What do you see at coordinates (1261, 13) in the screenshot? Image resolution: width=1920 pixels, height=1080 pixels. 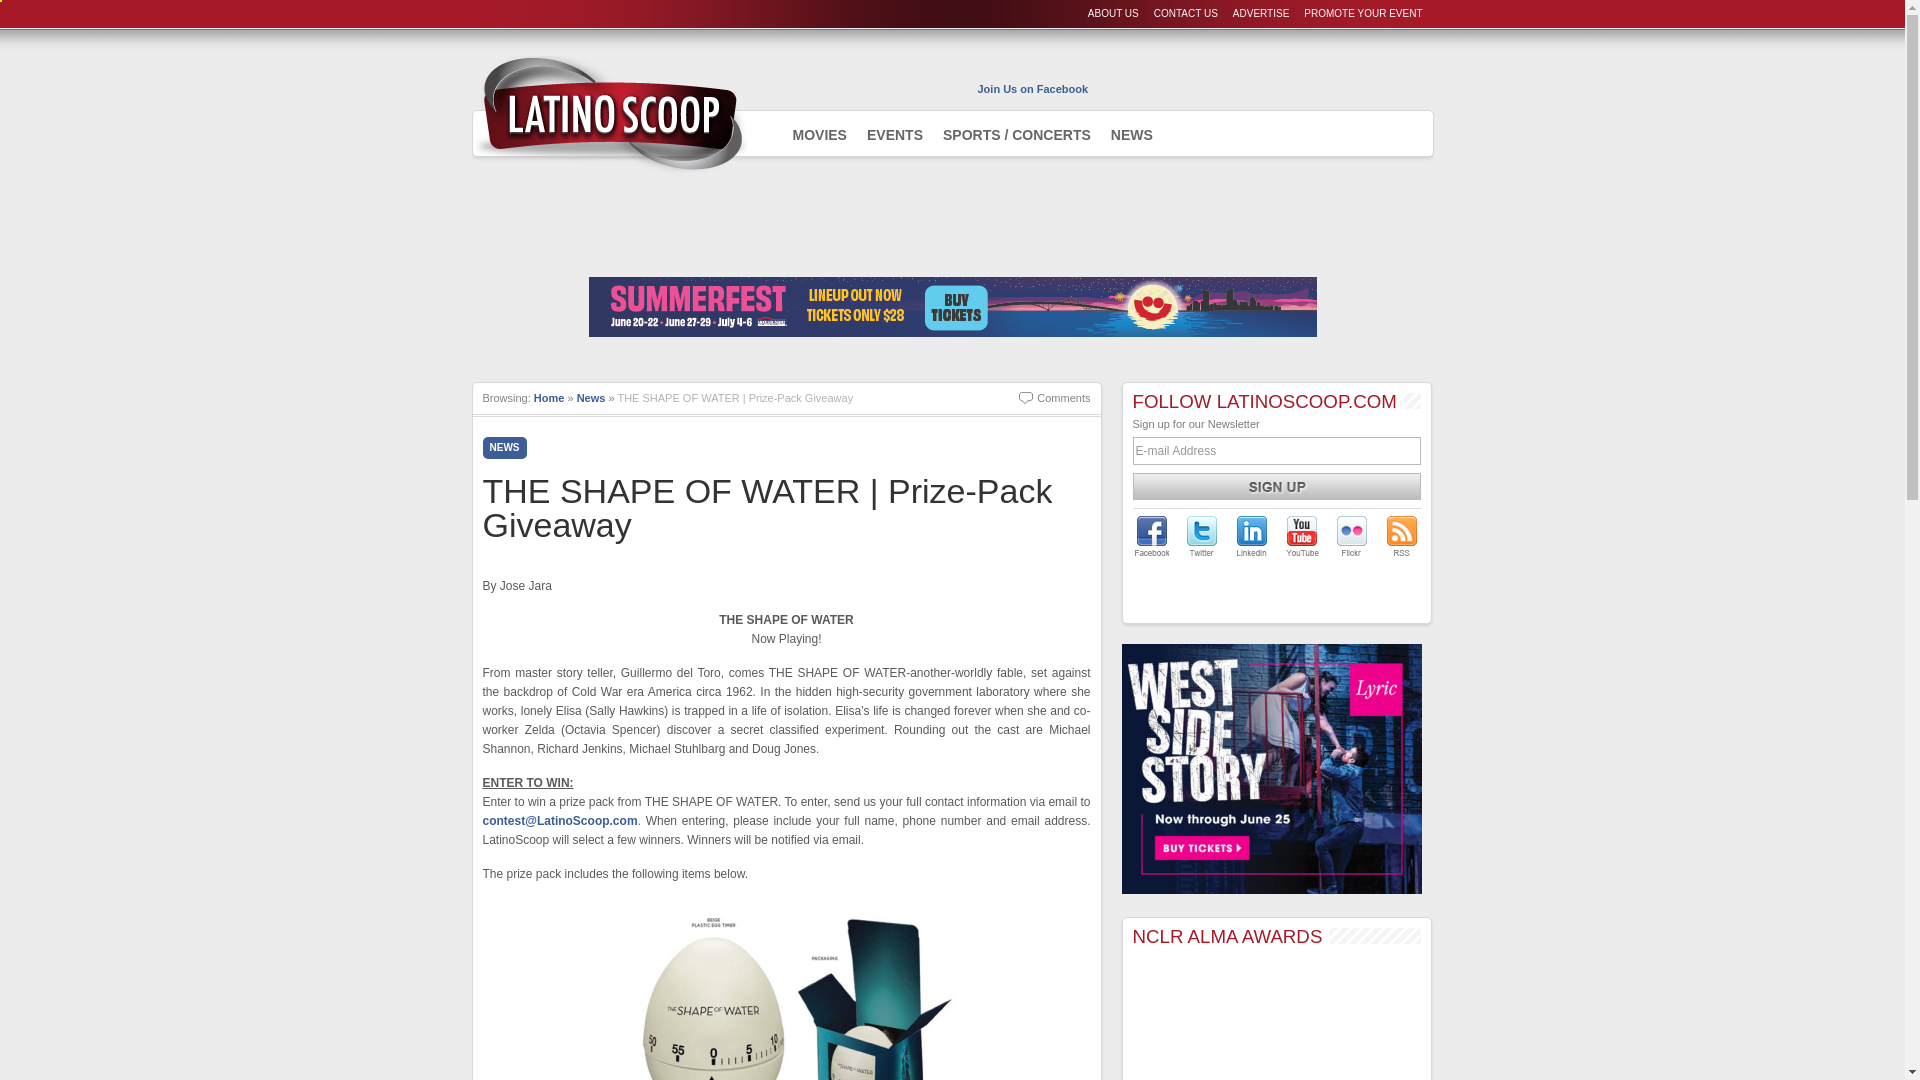 I see `ADVERTISE` at bounding box center [1261, 13].